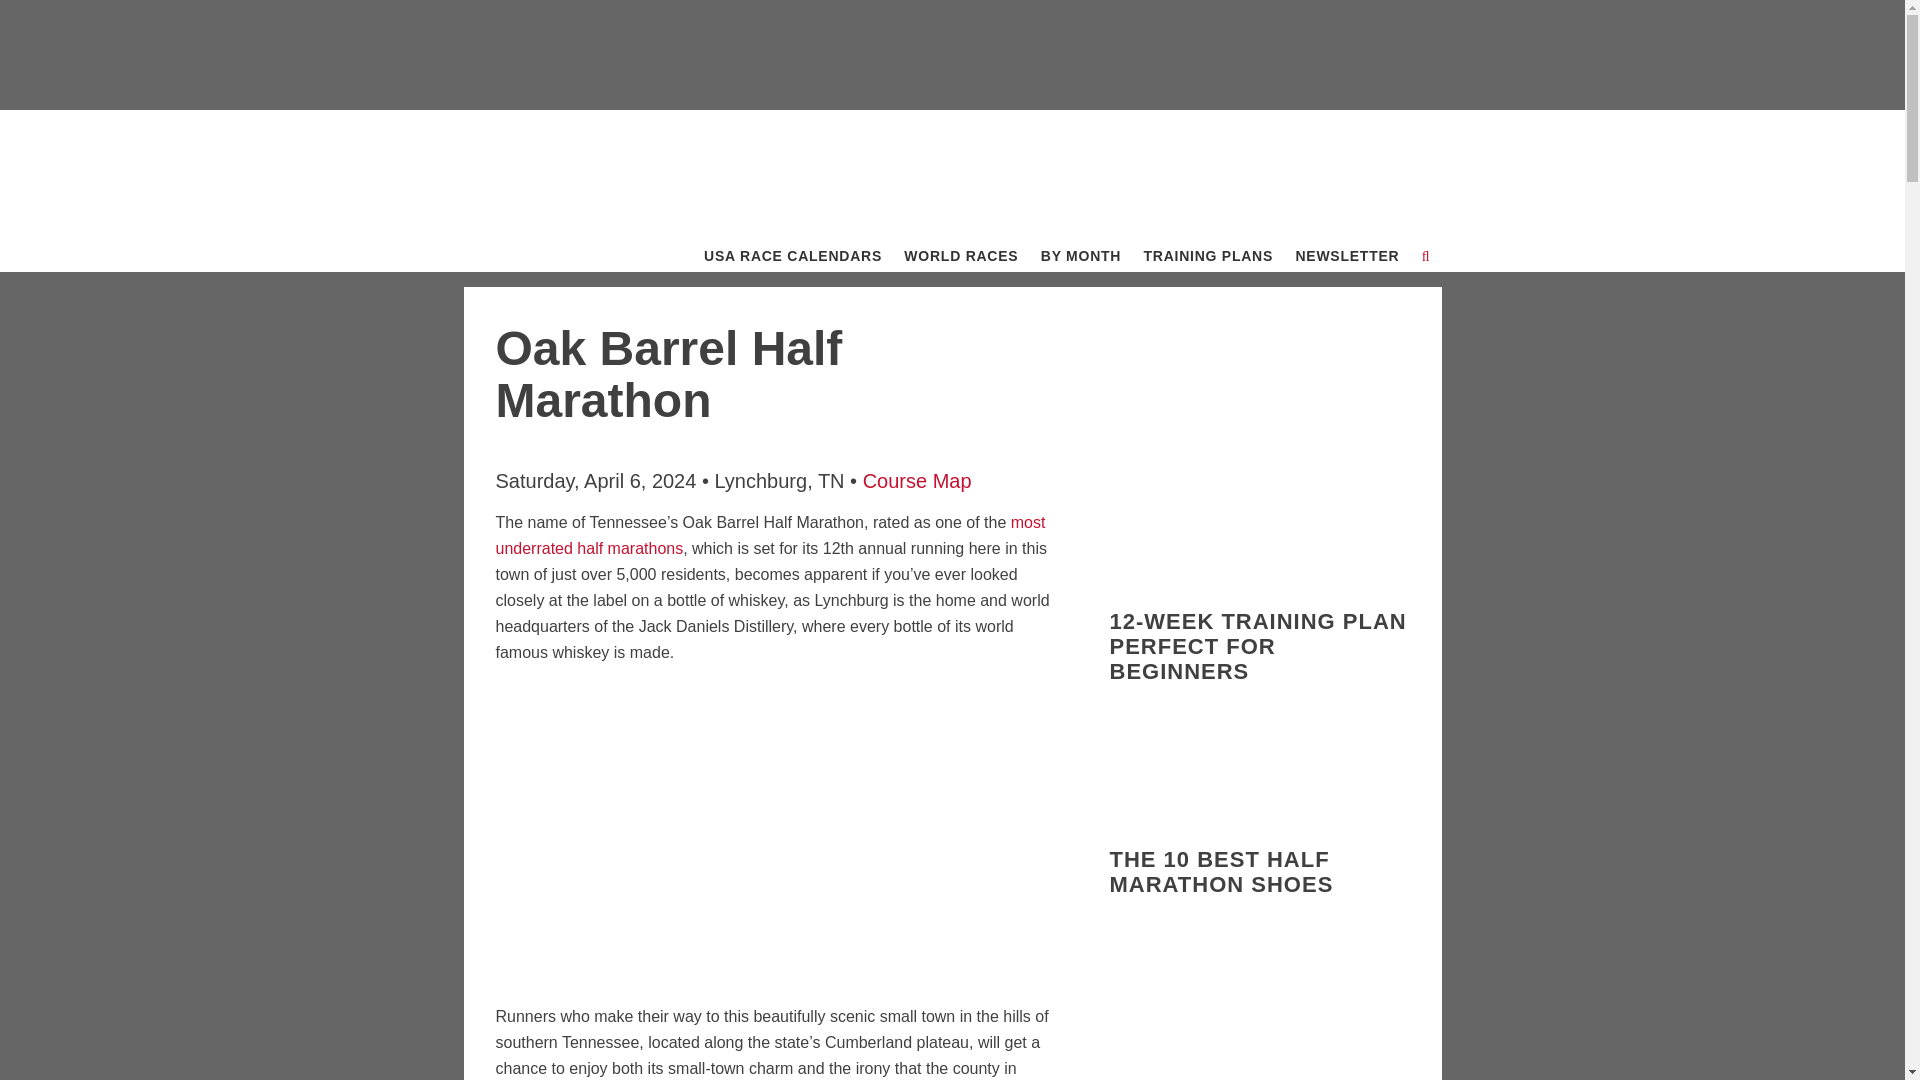 Image resolution: width=1920 pixels, height=1080 pixels. What do you see at coordinates (578, 154) in the screenshot?
I see `HalfMarathons.Net` at bounding box center [578, 154].